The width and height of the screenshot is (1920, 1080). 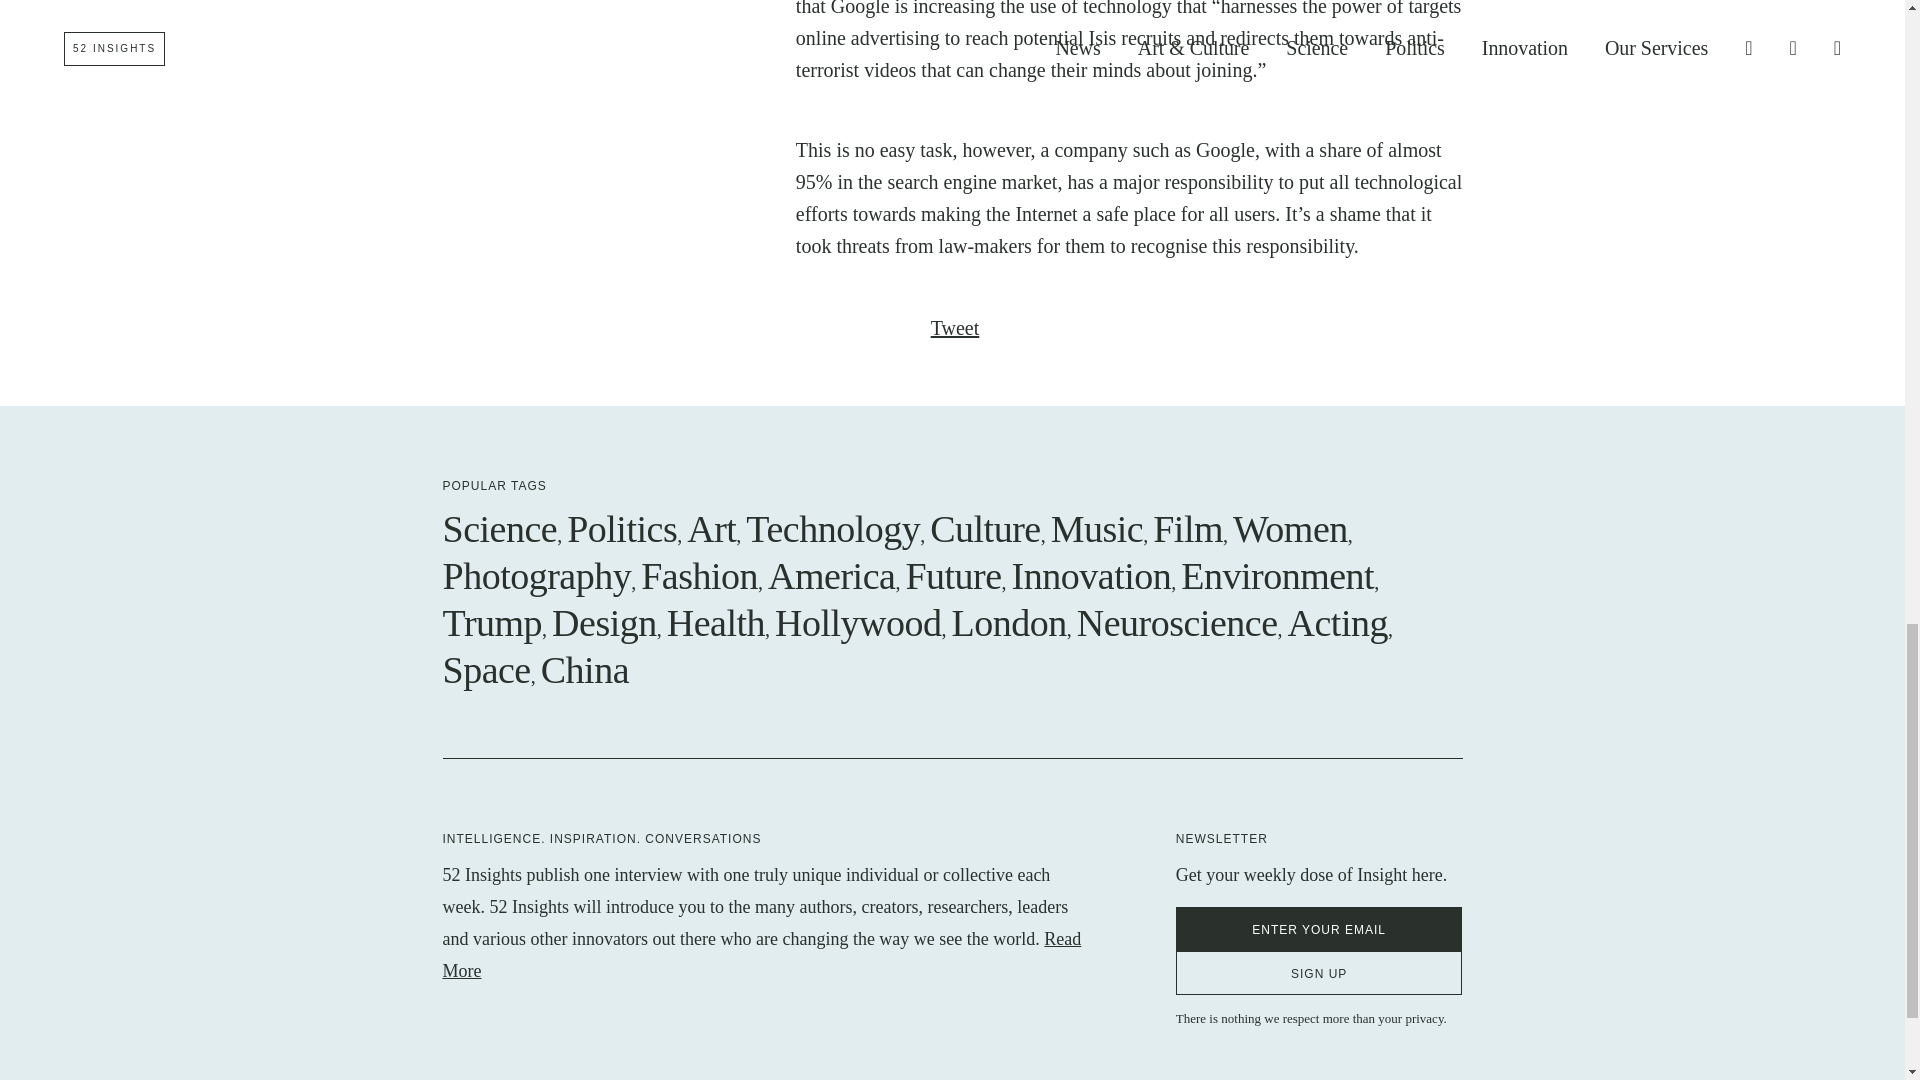 What do you see at coordinates (491, 622) in the screenshot?
I see `Trump` at bounding box center [491, 622].